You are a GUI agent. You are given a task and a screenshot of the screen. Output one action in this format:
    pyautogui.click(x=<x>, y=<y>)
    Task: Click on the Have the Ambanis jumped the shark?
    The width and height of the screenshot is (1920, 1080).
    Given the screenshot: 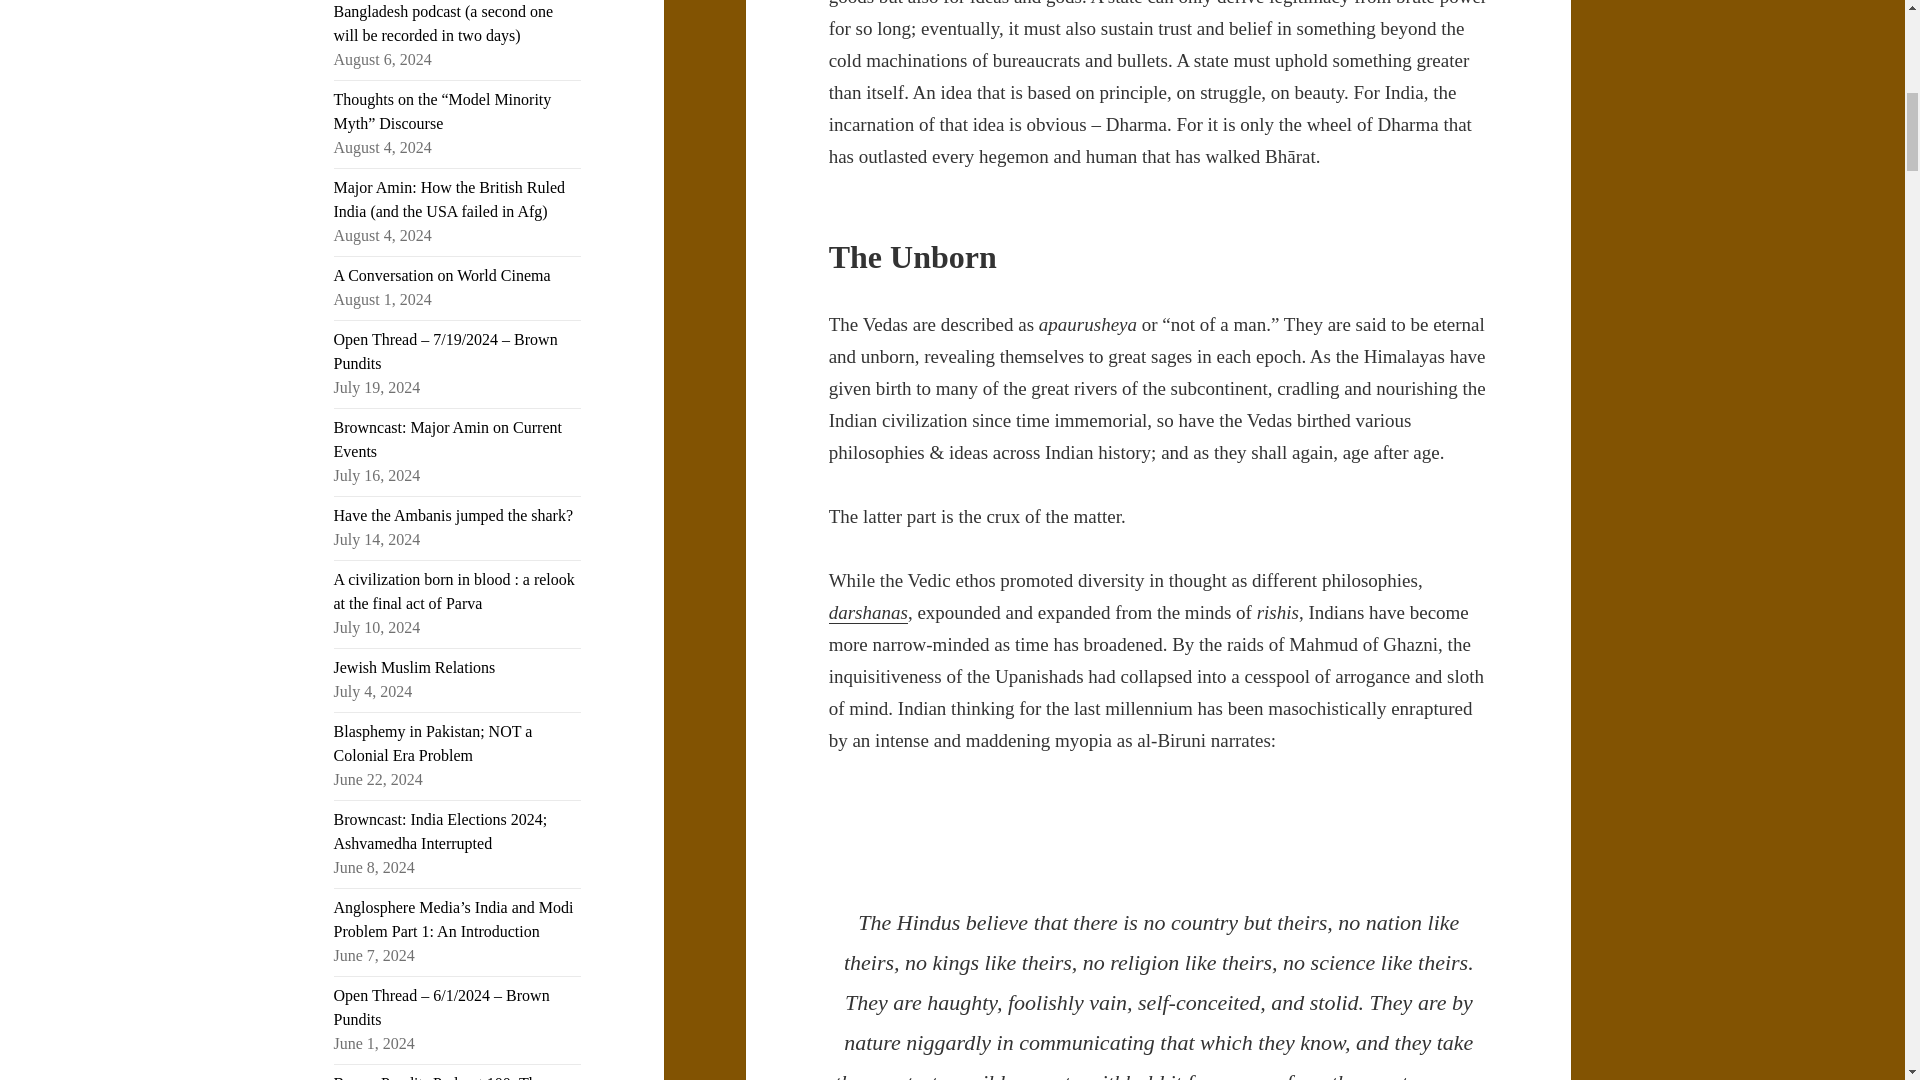 What is the action you would take?
    pyautogui.click(x=454, y=514)
    